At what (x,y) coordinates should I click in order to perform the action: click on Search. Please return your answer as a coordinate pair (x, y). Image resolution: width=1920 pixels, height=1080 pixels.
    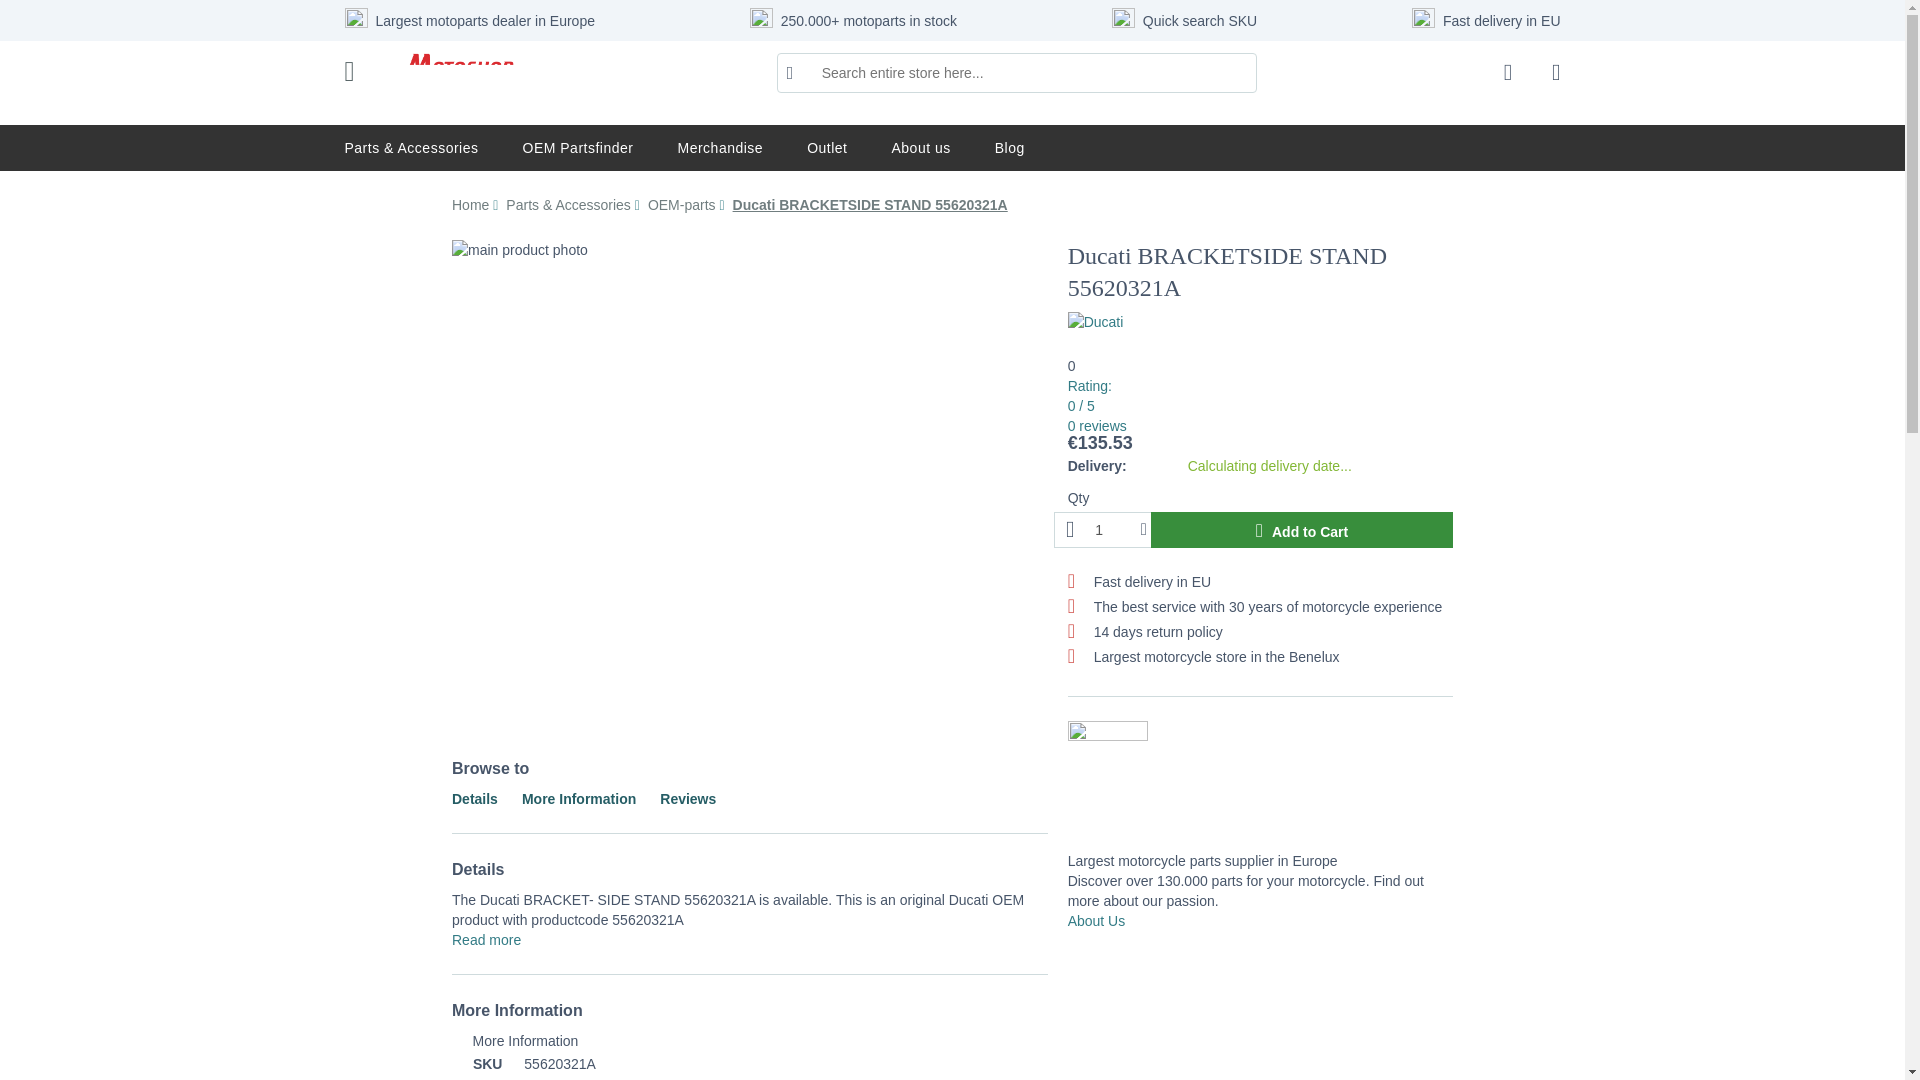
    Looking at the image, I should click on (790, 73).